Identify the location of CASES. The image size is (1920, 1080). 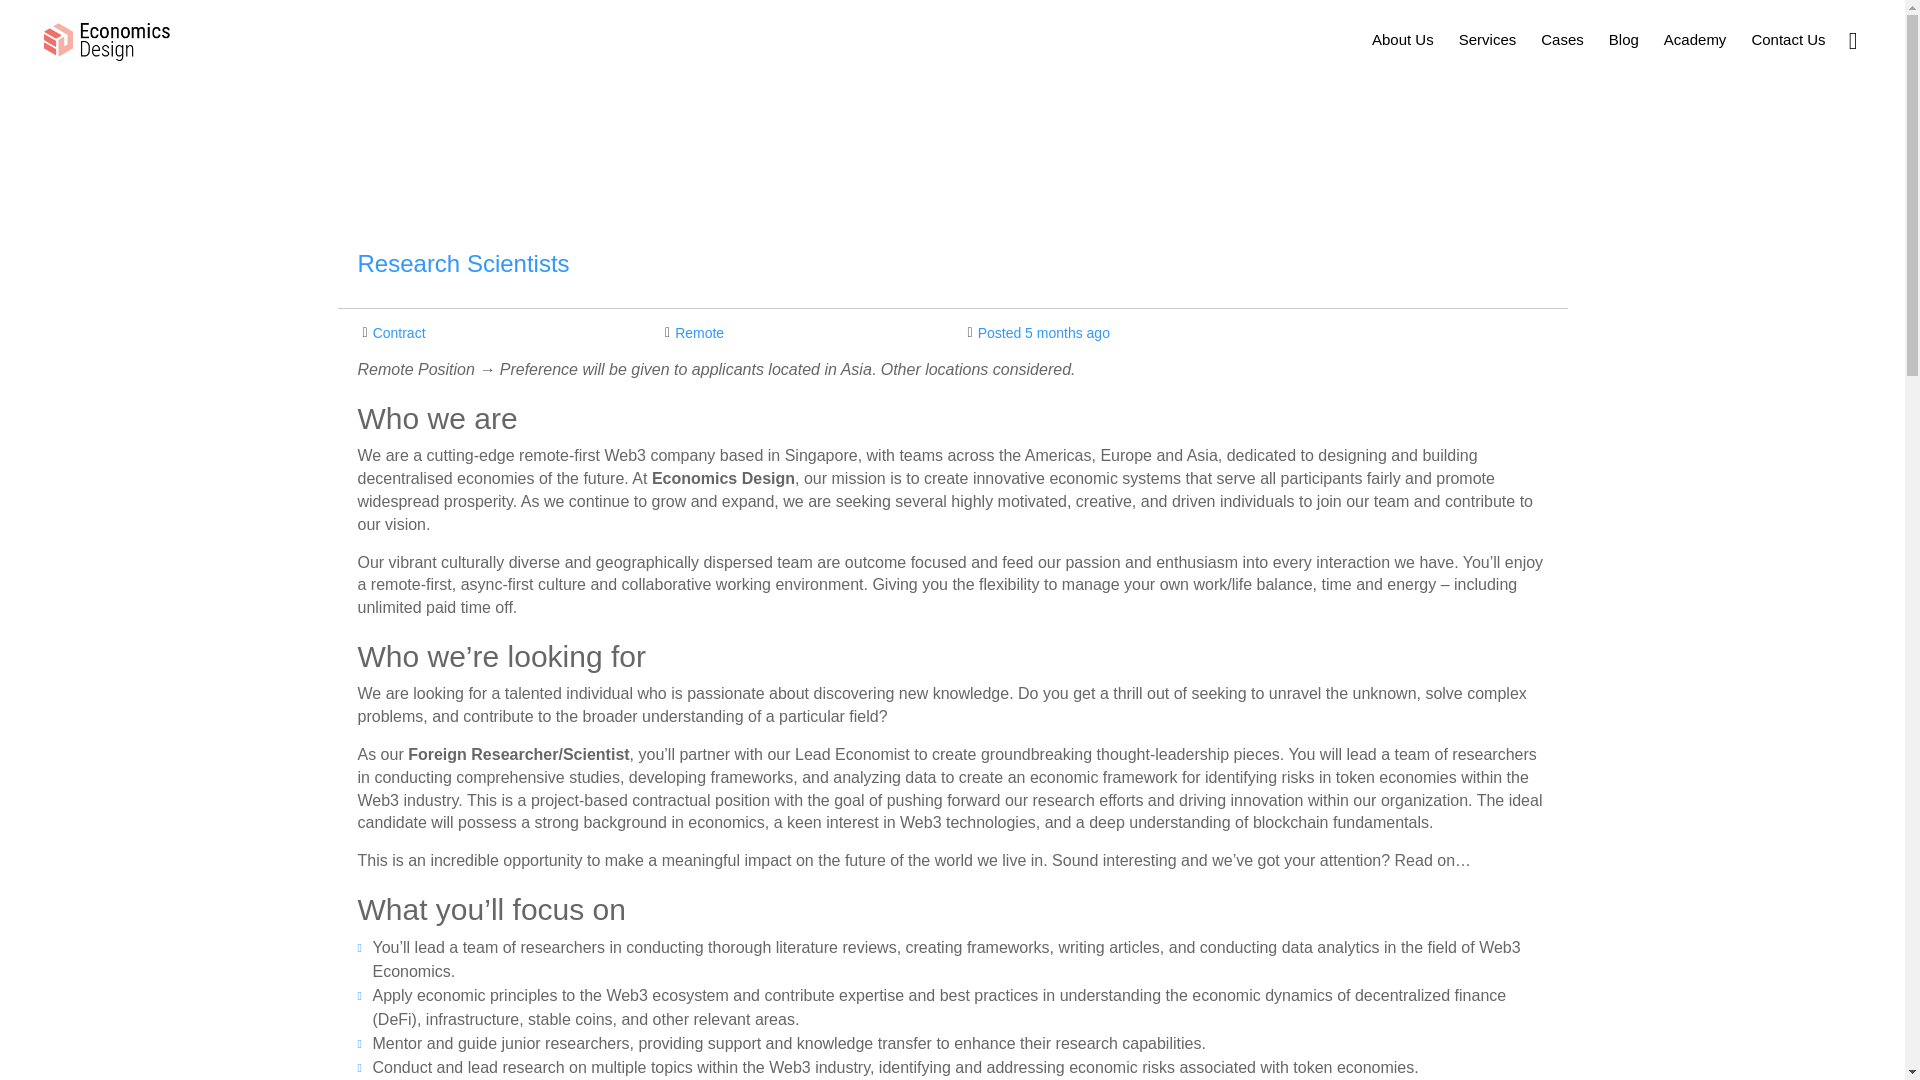
(917, 1022).